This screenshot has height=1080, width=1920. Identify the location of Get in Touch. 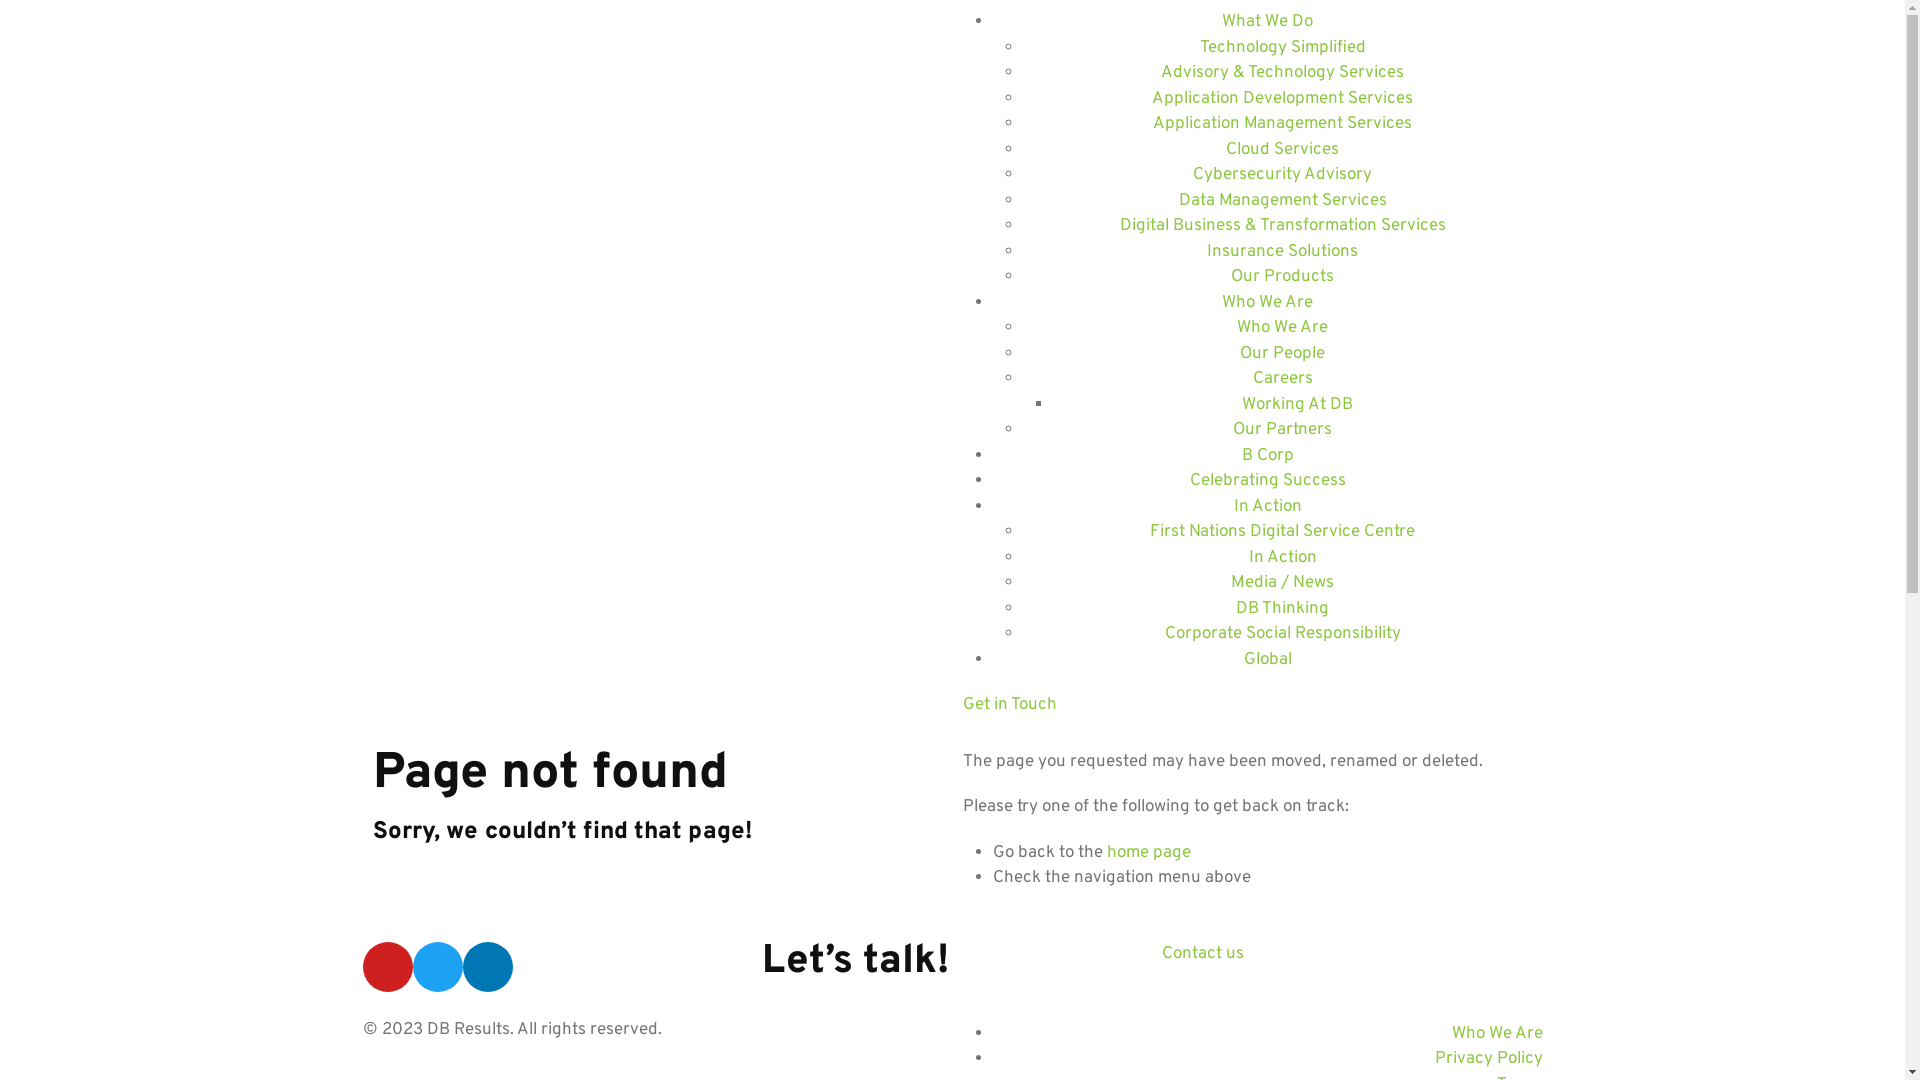
(1252, 706).